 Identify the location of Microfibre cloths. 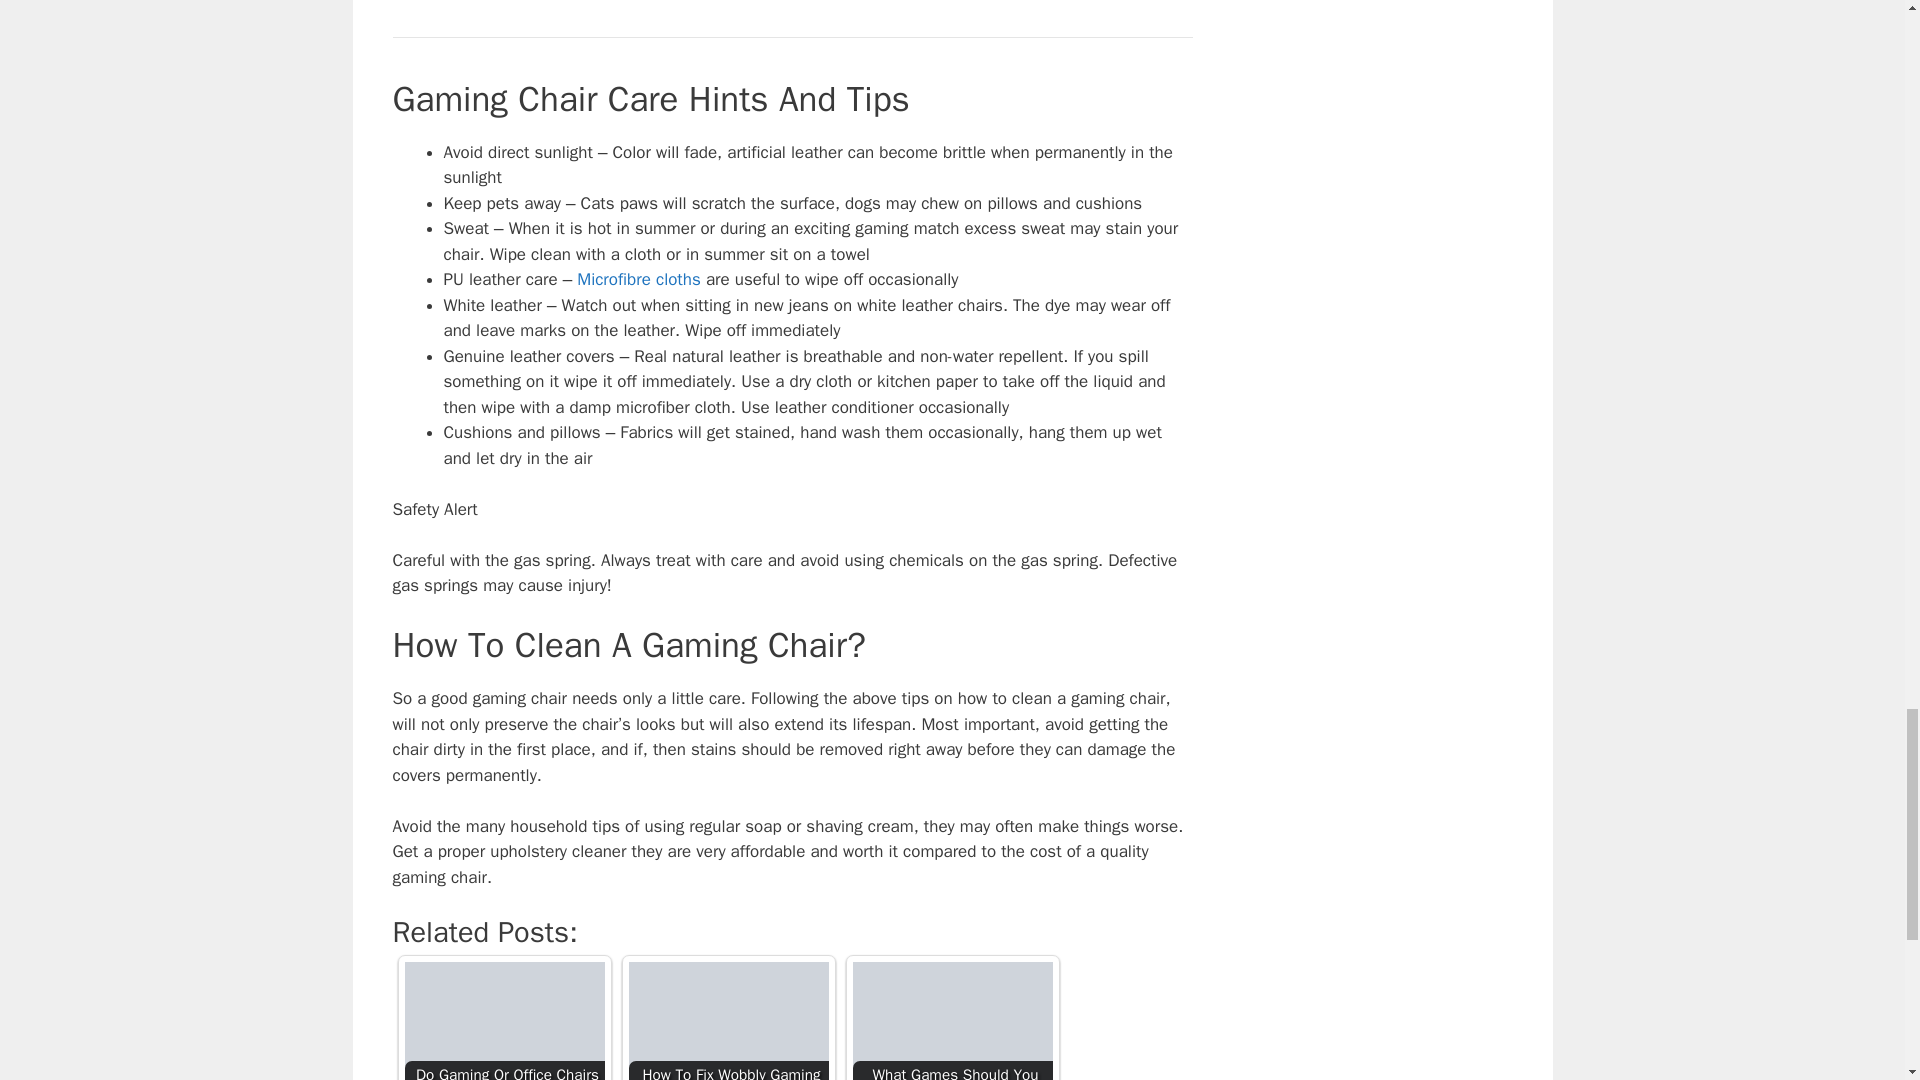
(638, 279).